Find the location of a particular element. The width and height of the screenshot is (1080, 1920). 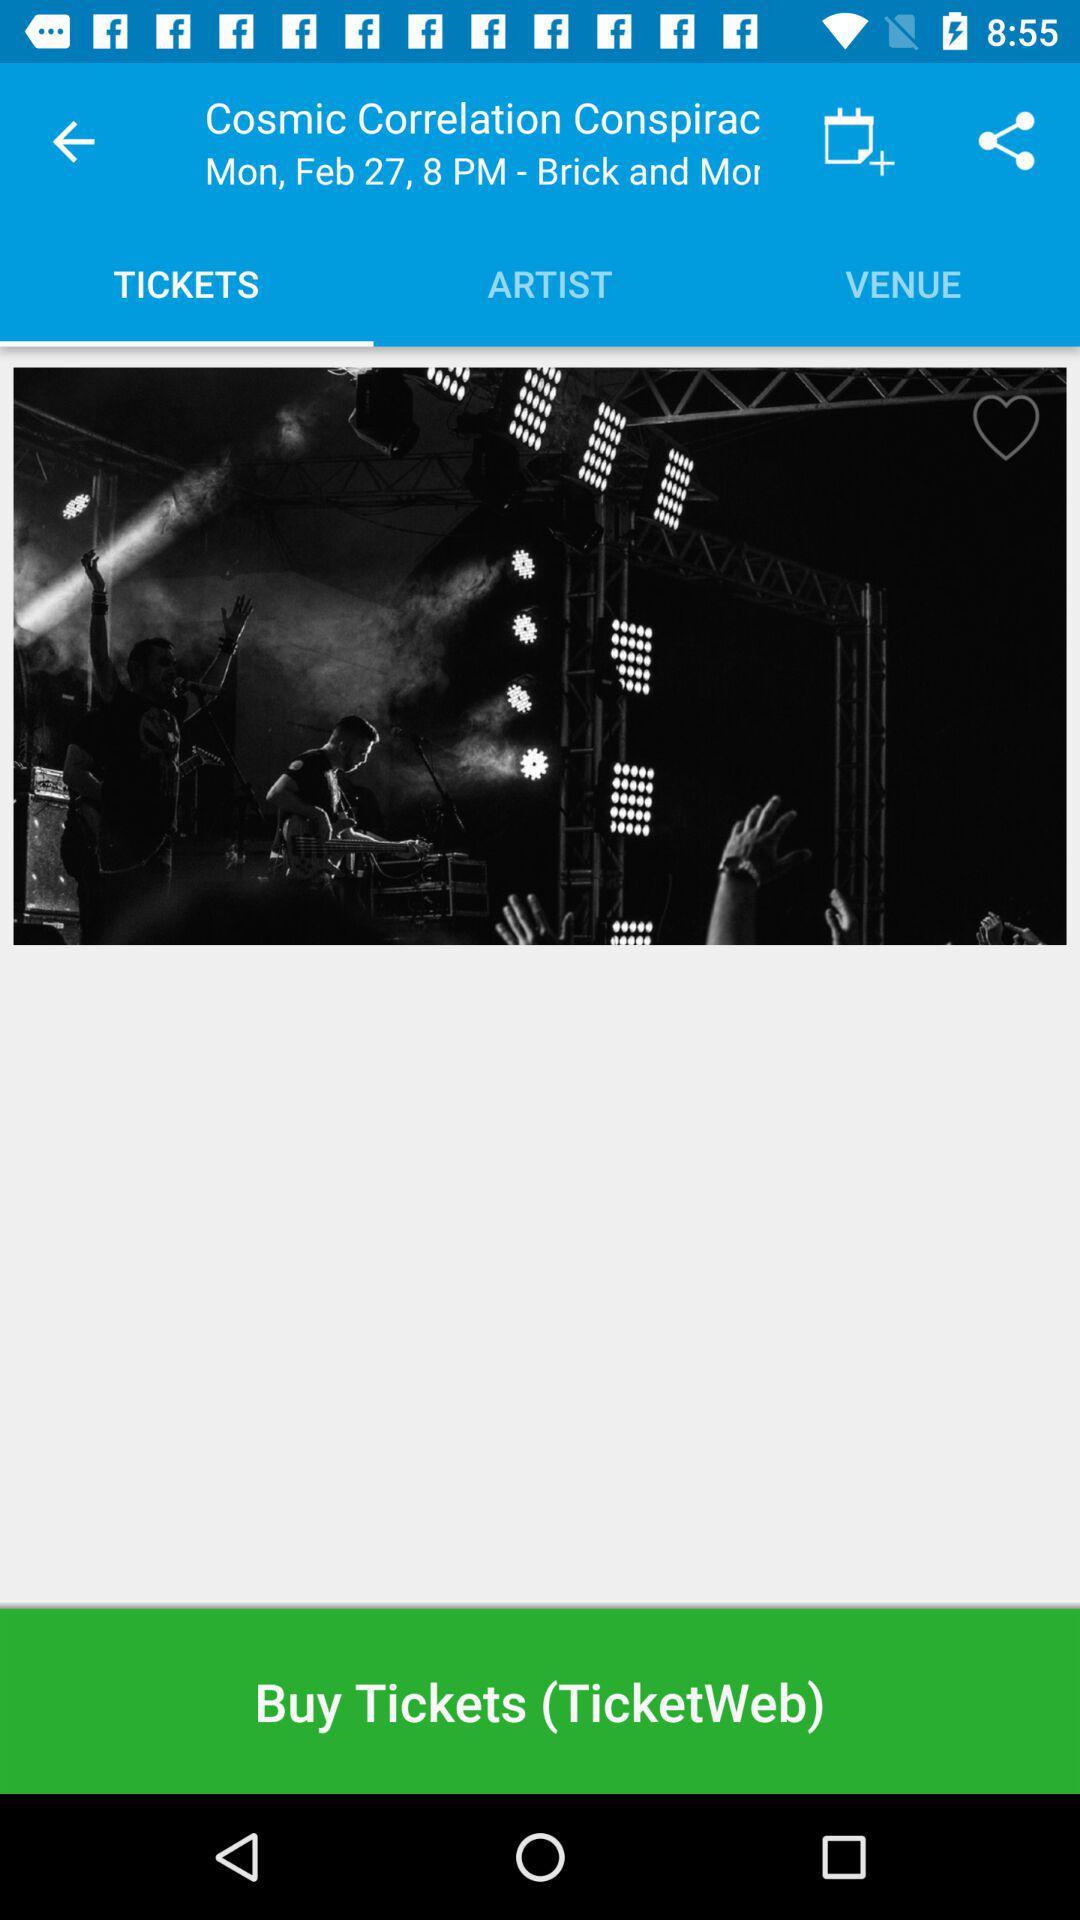

choose item above venue item is located at coordinates (1006, 142).